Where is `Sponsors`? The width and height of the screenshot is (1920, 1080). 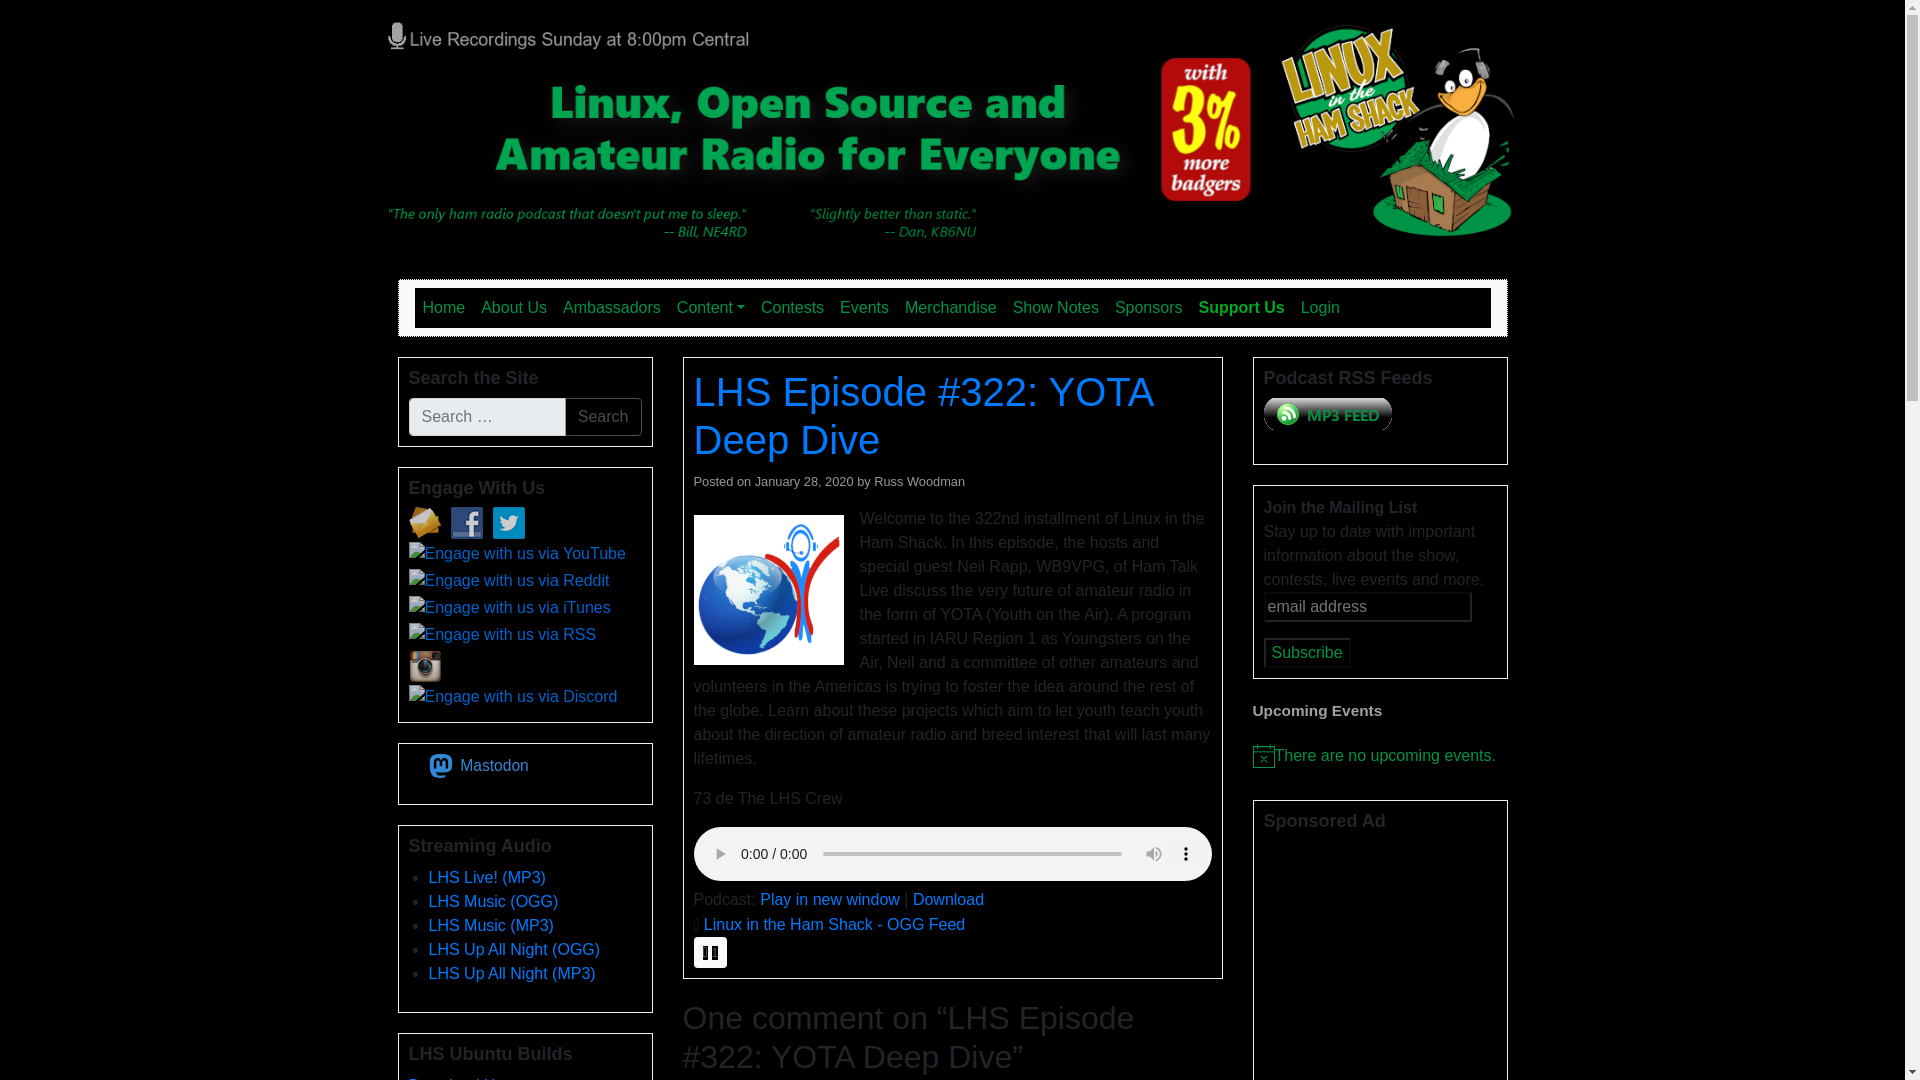 Sponsors is located at coordinates (1148, 308).